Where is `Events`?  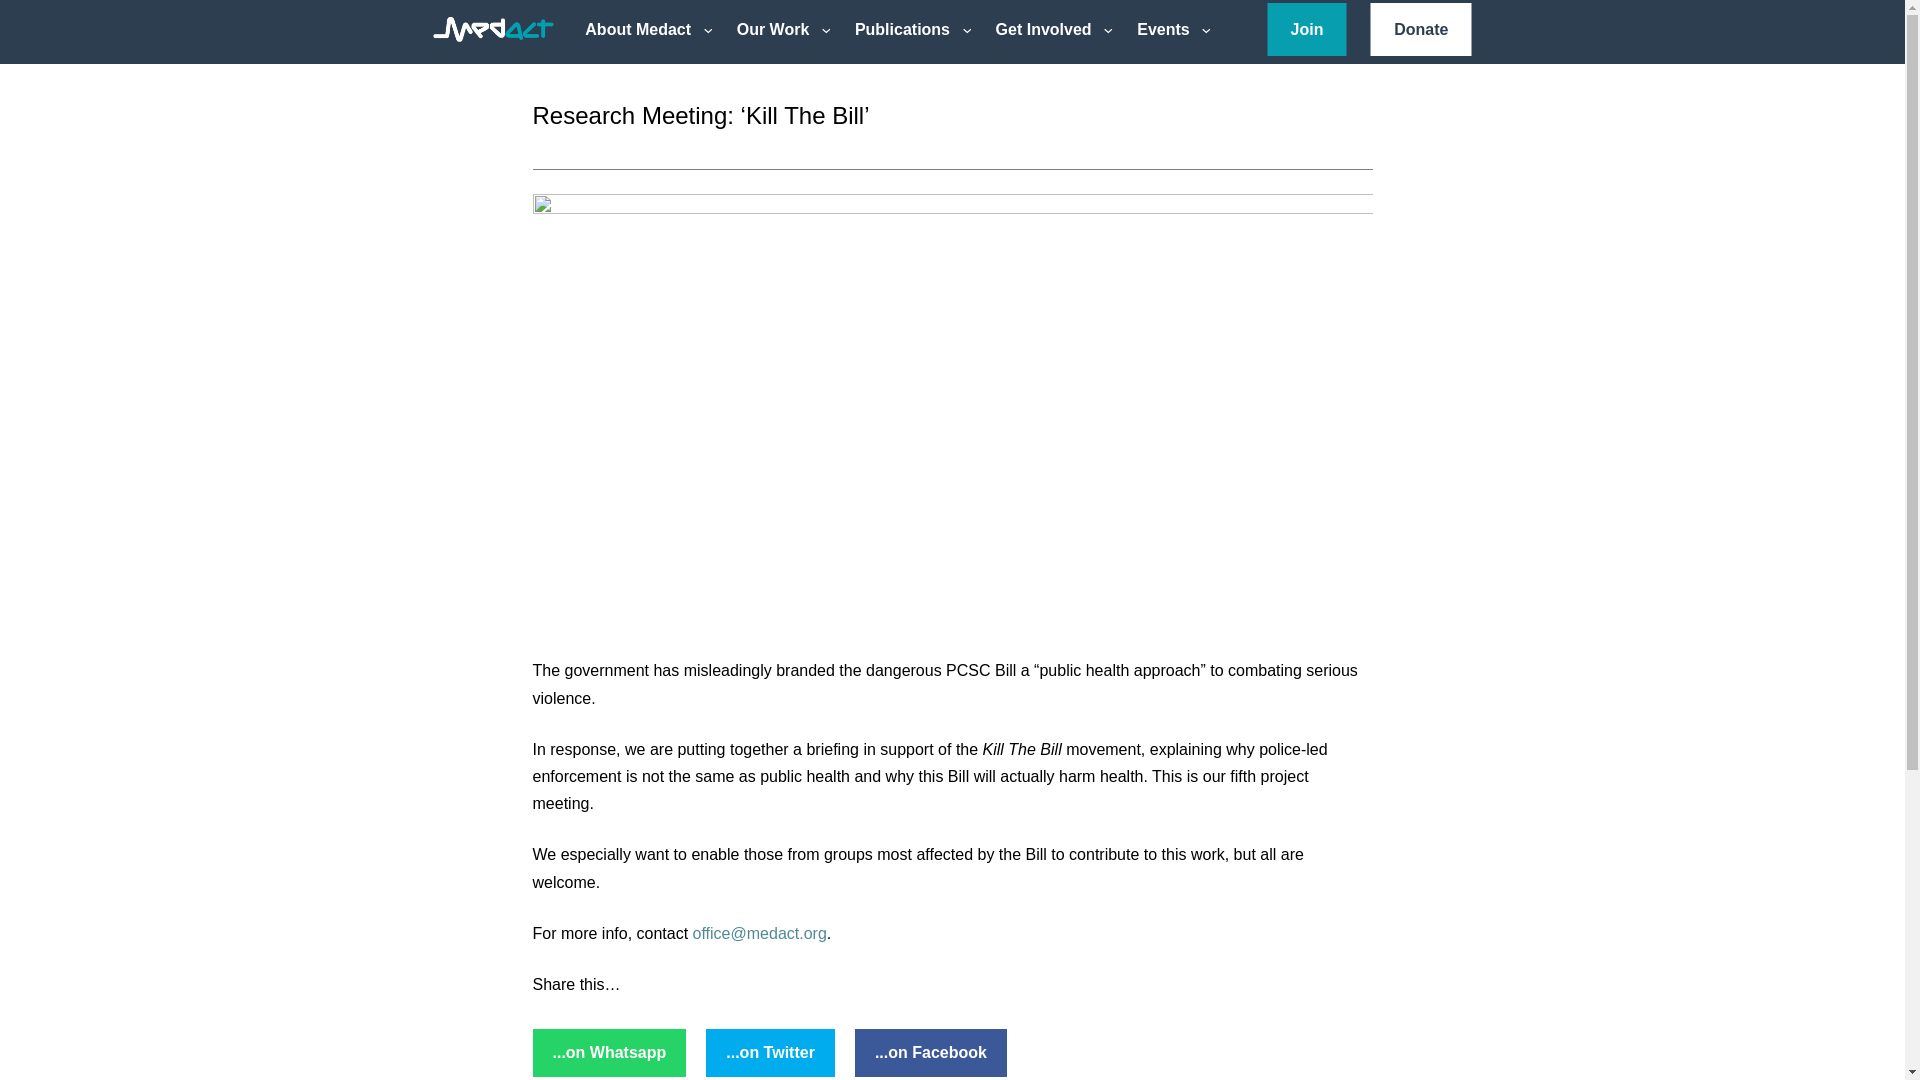
Events is located at coordinates (1162, 28).